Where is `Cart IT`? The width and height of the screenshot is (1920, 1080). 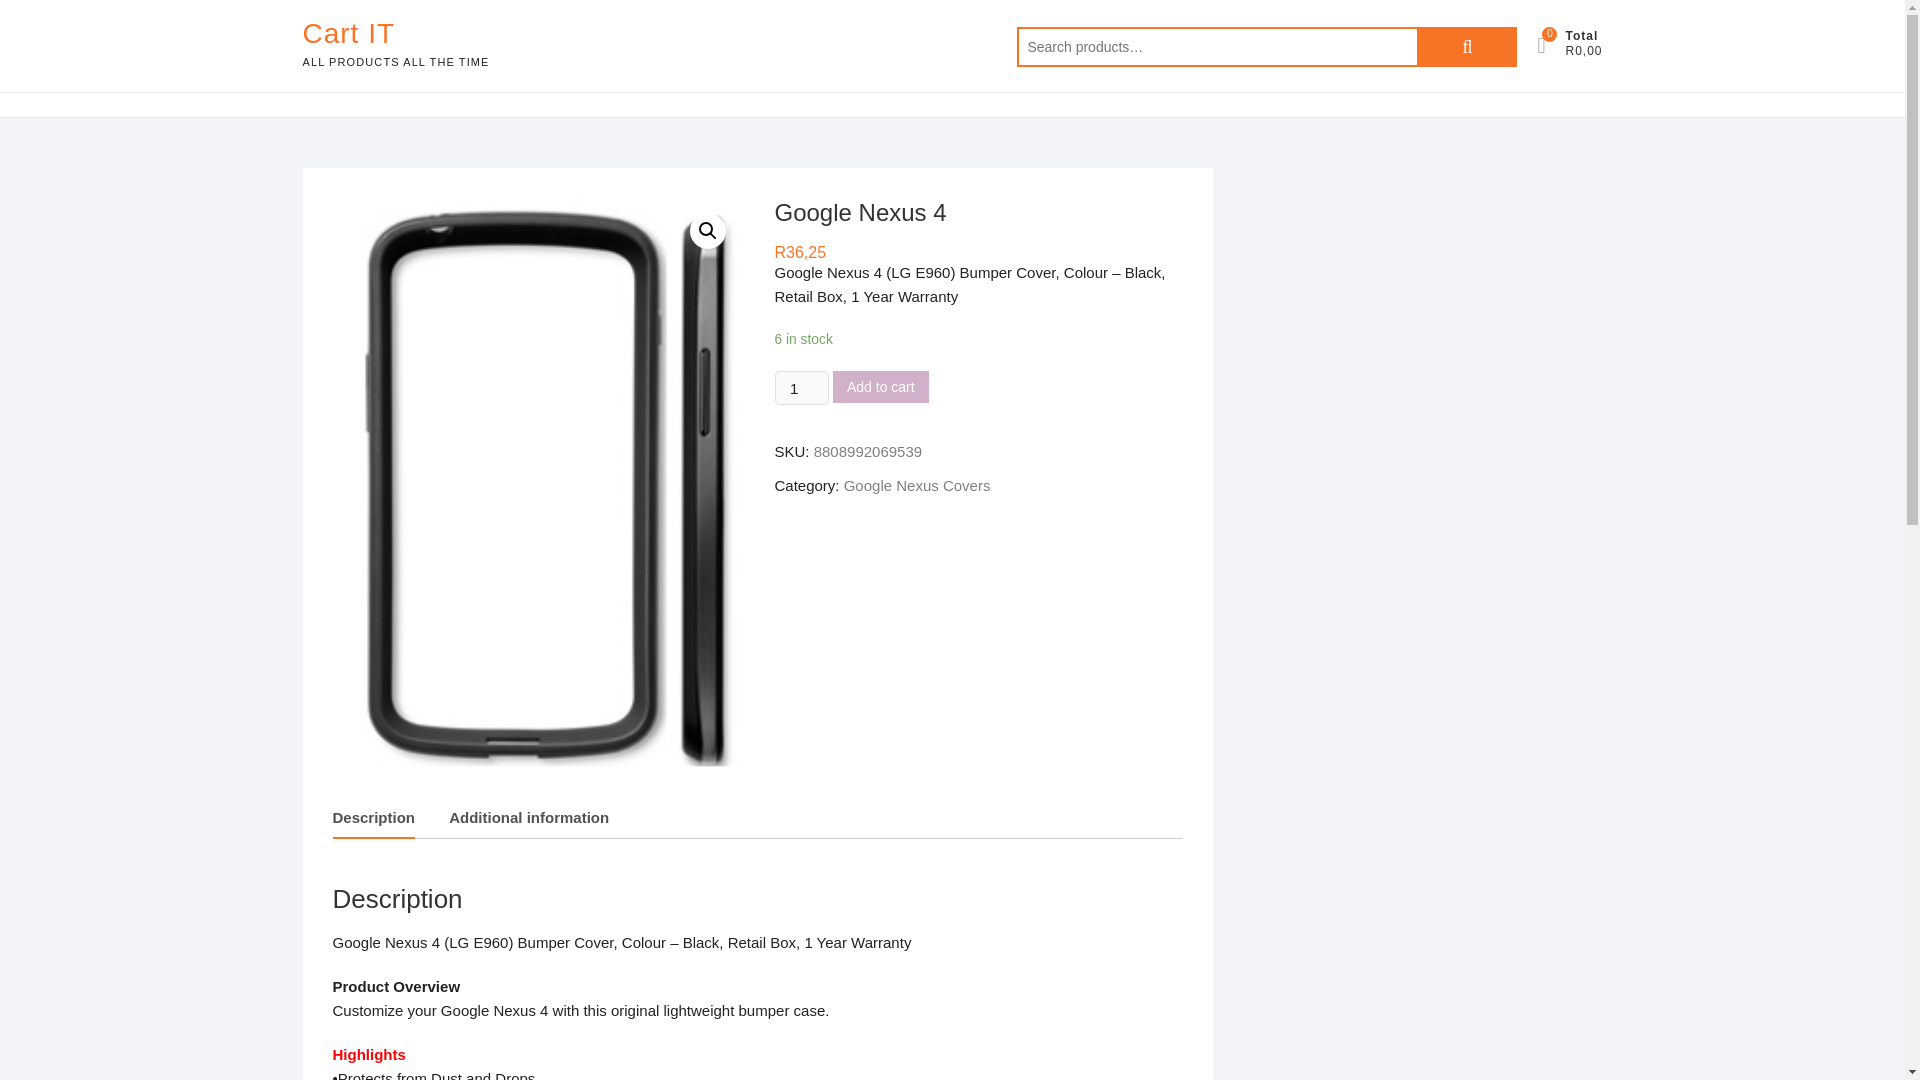
Cart IT is located at coordinates (395, 34).